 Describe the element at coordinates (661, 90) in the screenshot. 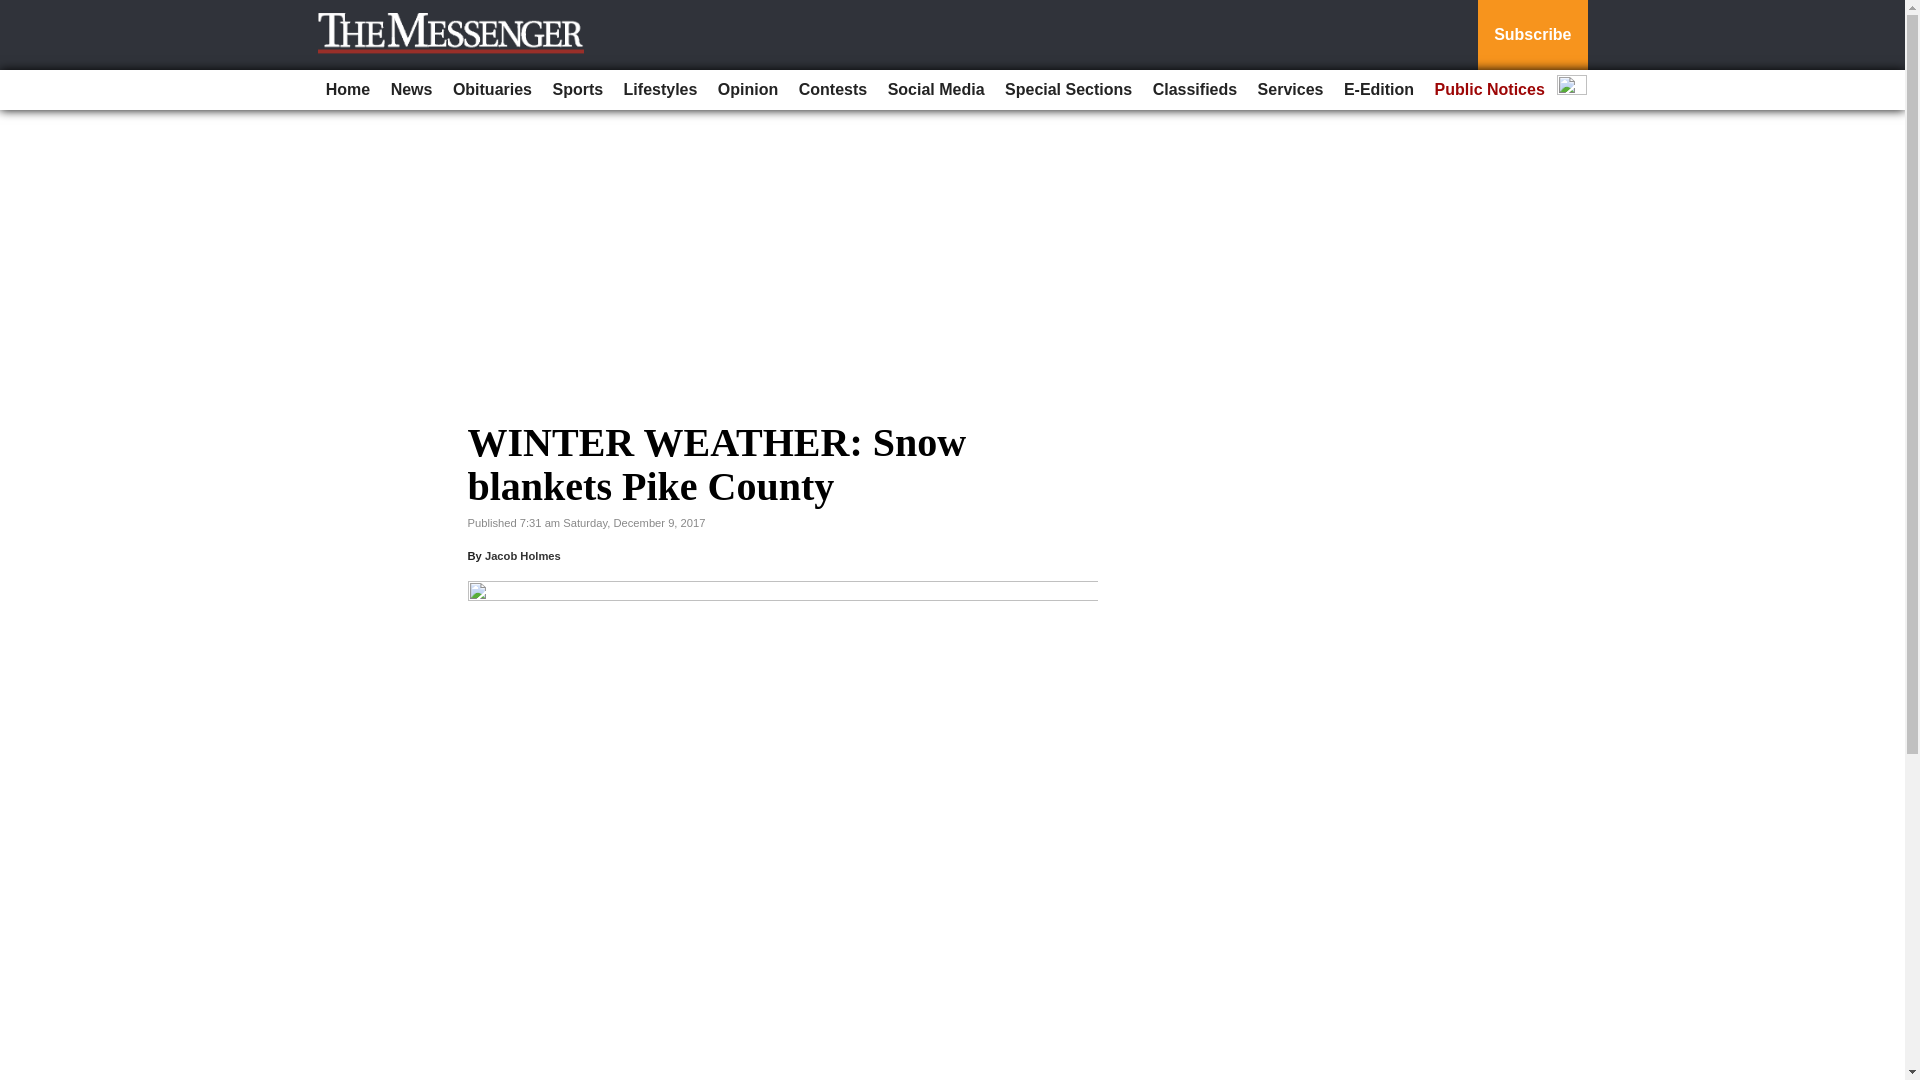

I see `Lifestyles` at that location.